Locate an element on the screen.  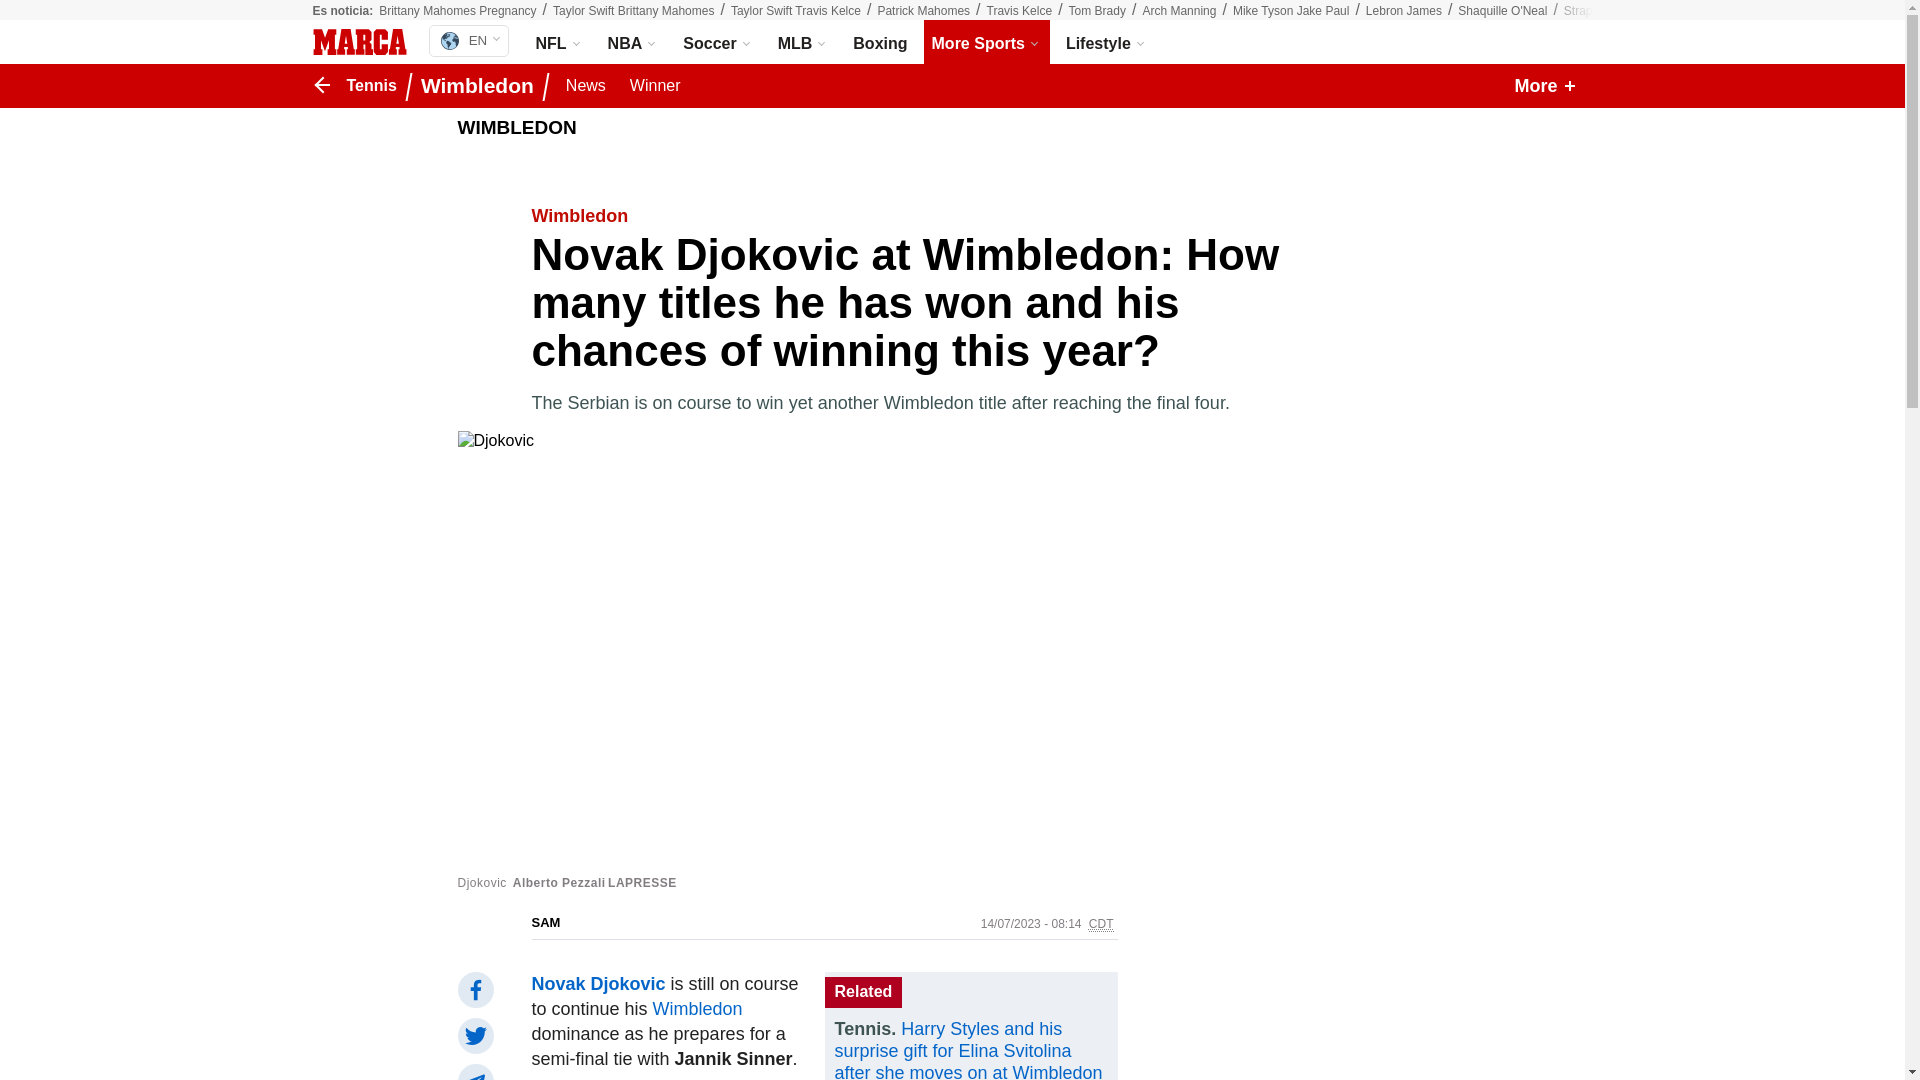
NFL is located at coordinates (560, 42).